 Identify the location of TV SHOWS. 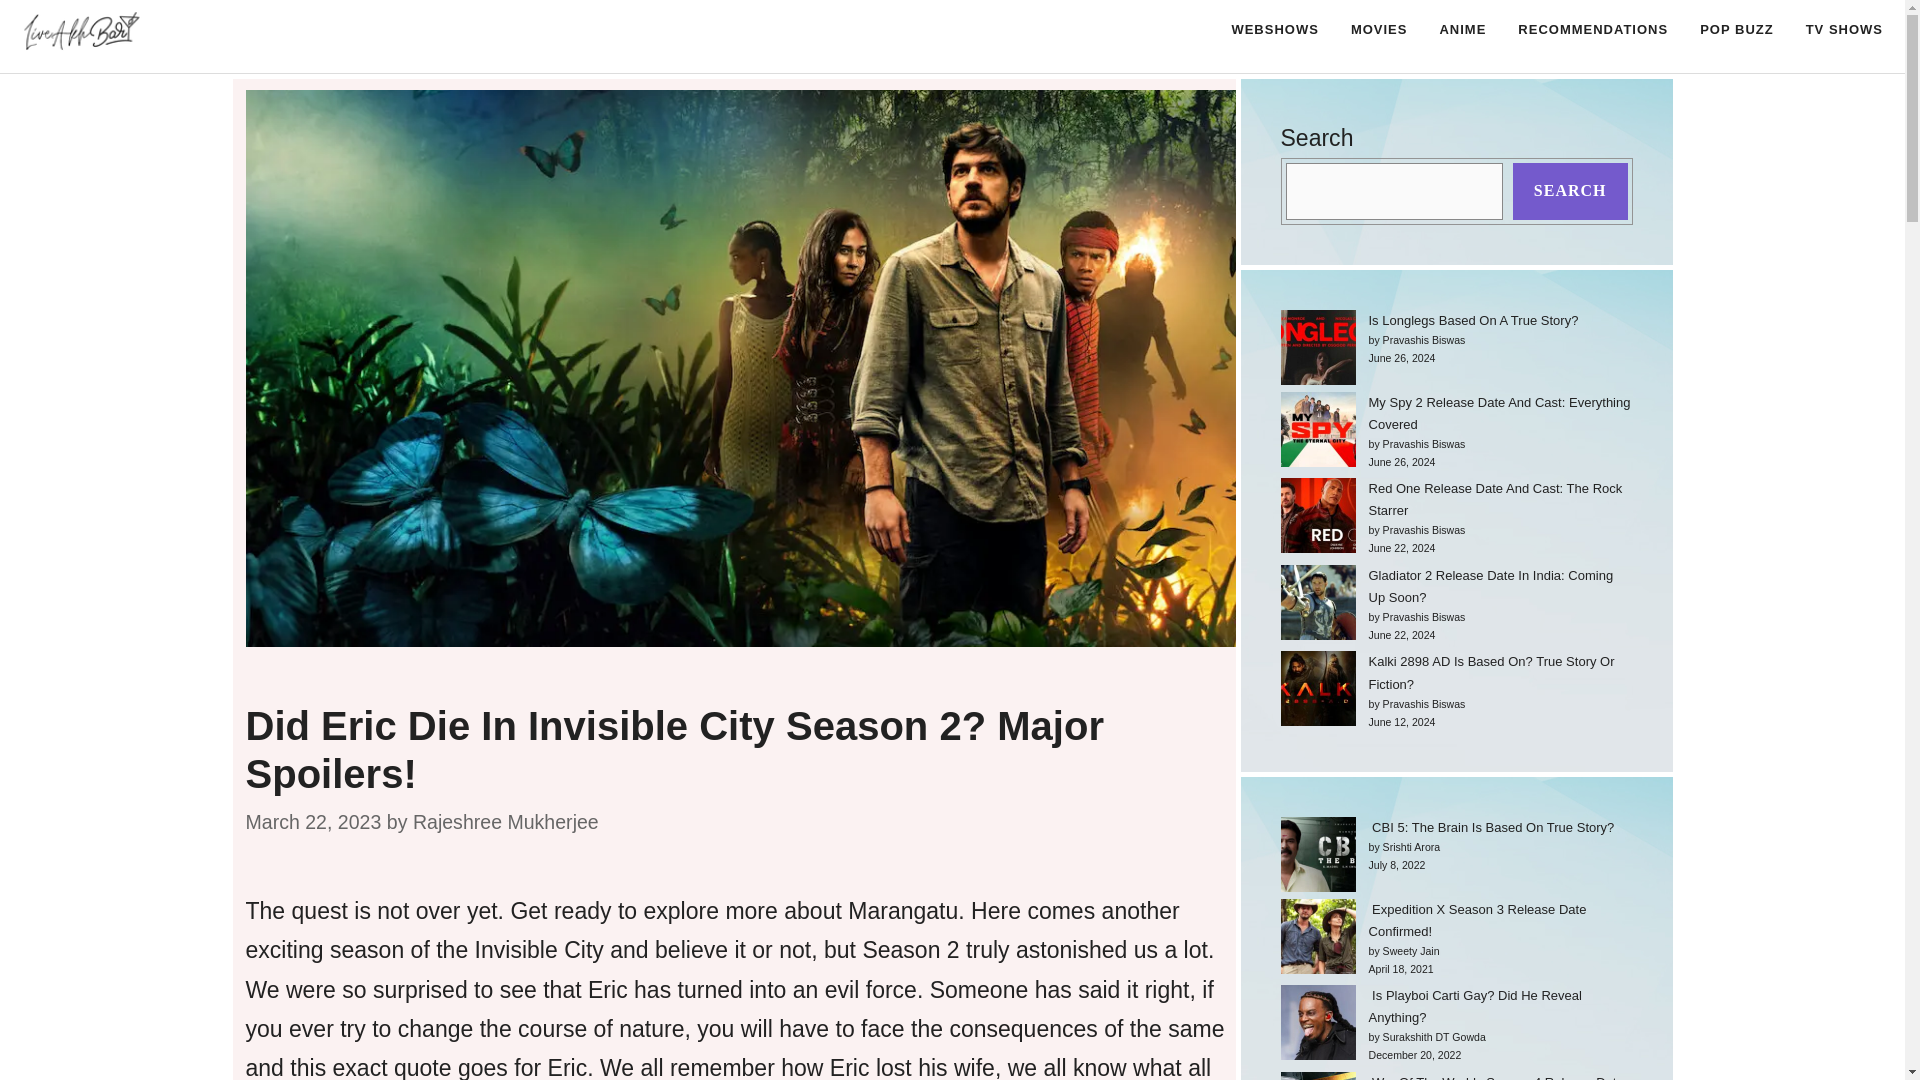
(1844, 30).